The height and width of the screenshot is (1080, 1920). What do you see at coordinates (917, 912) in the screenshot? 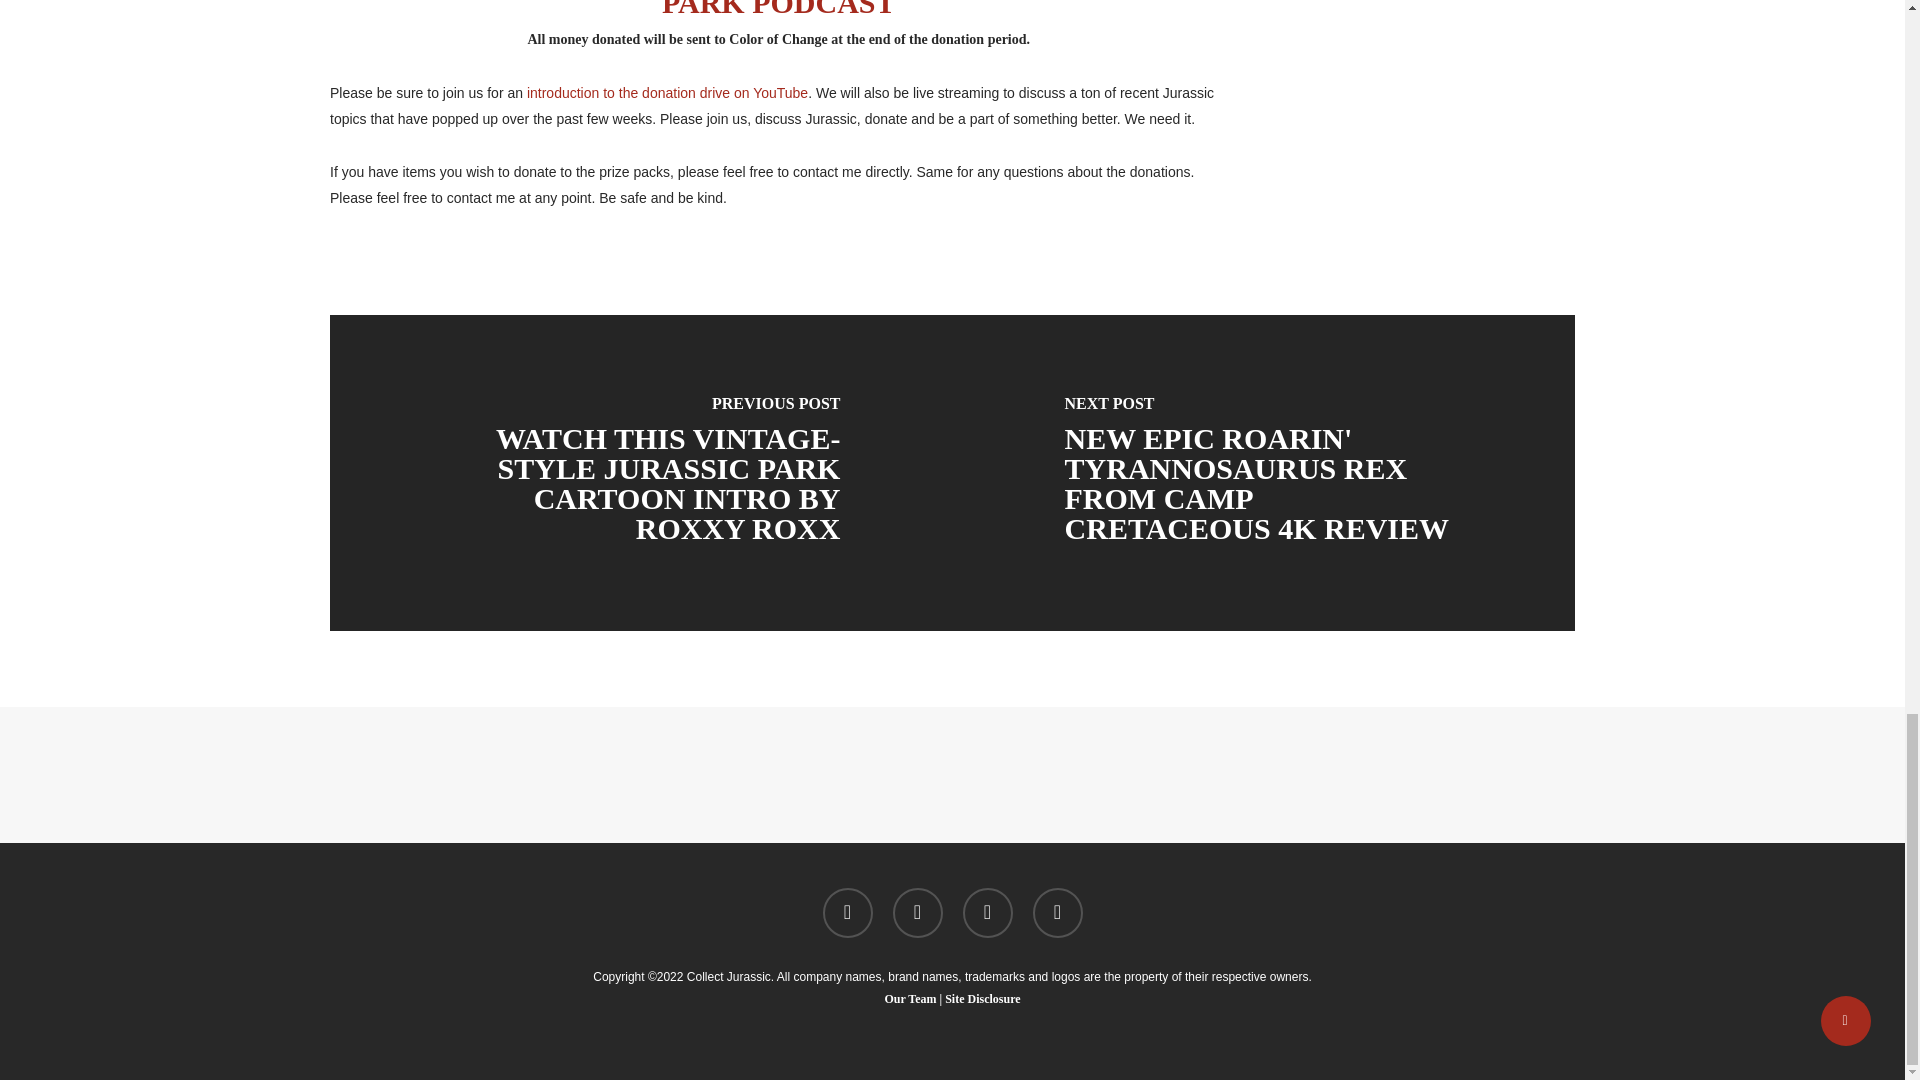
I see `facebook` at bounding box center [917, 912].